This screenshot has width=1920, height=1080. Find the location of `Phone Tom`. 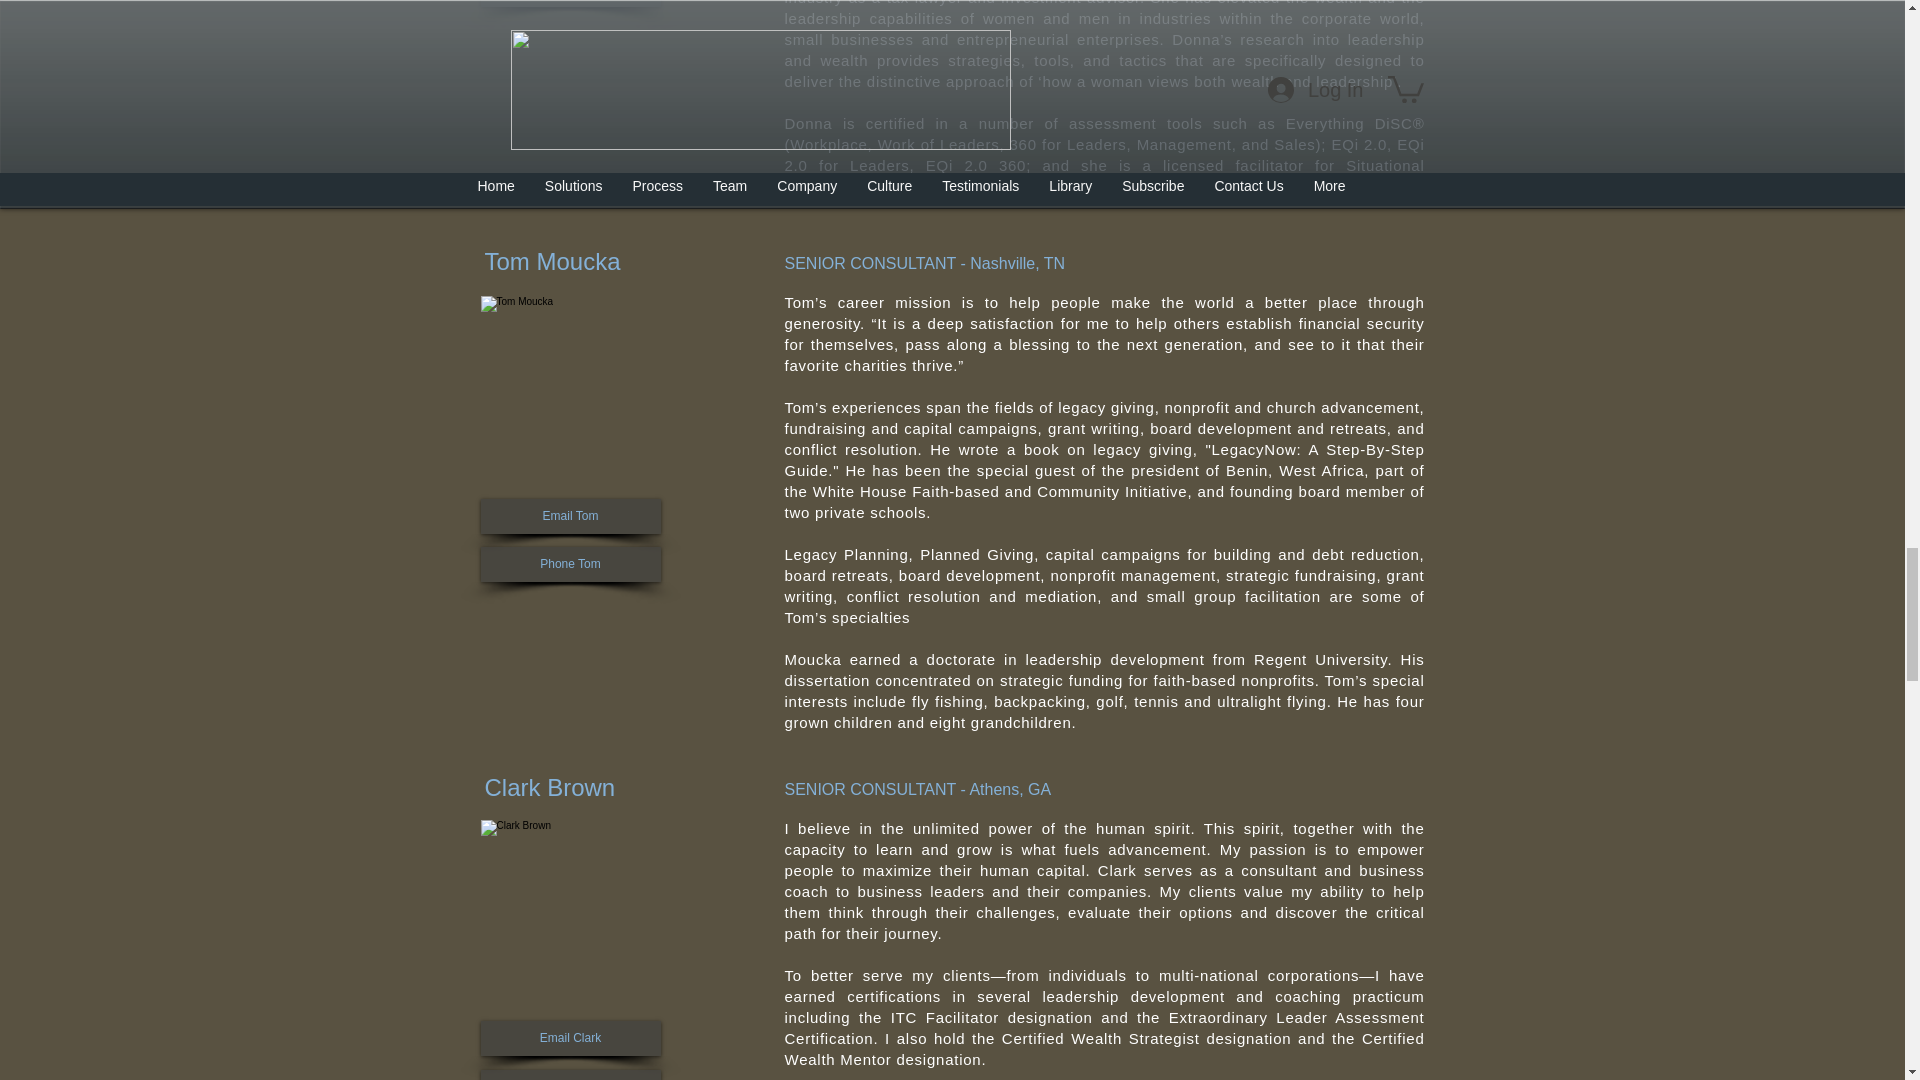

Phone Tom is located at coordinates (570, 564).